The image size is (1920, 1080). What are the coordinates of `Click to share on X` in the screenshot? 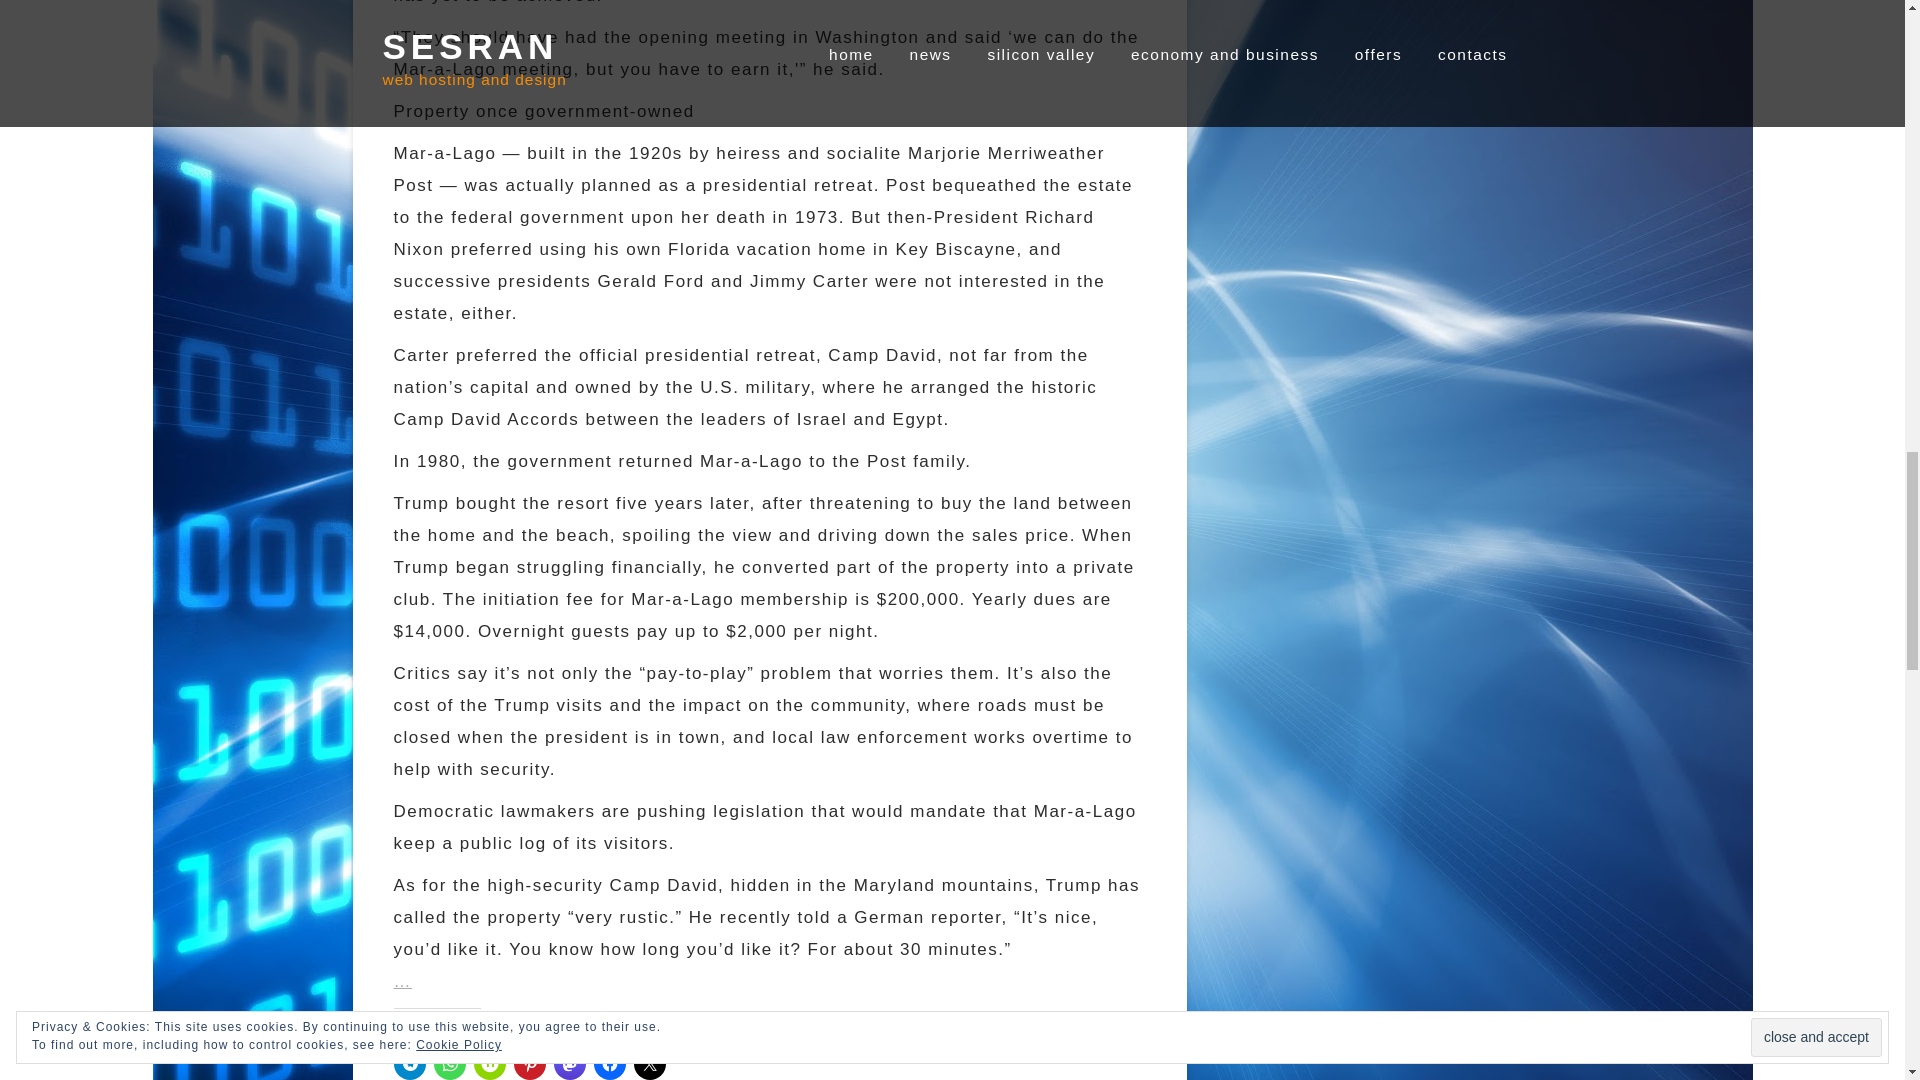 It's located at (650, 1064).